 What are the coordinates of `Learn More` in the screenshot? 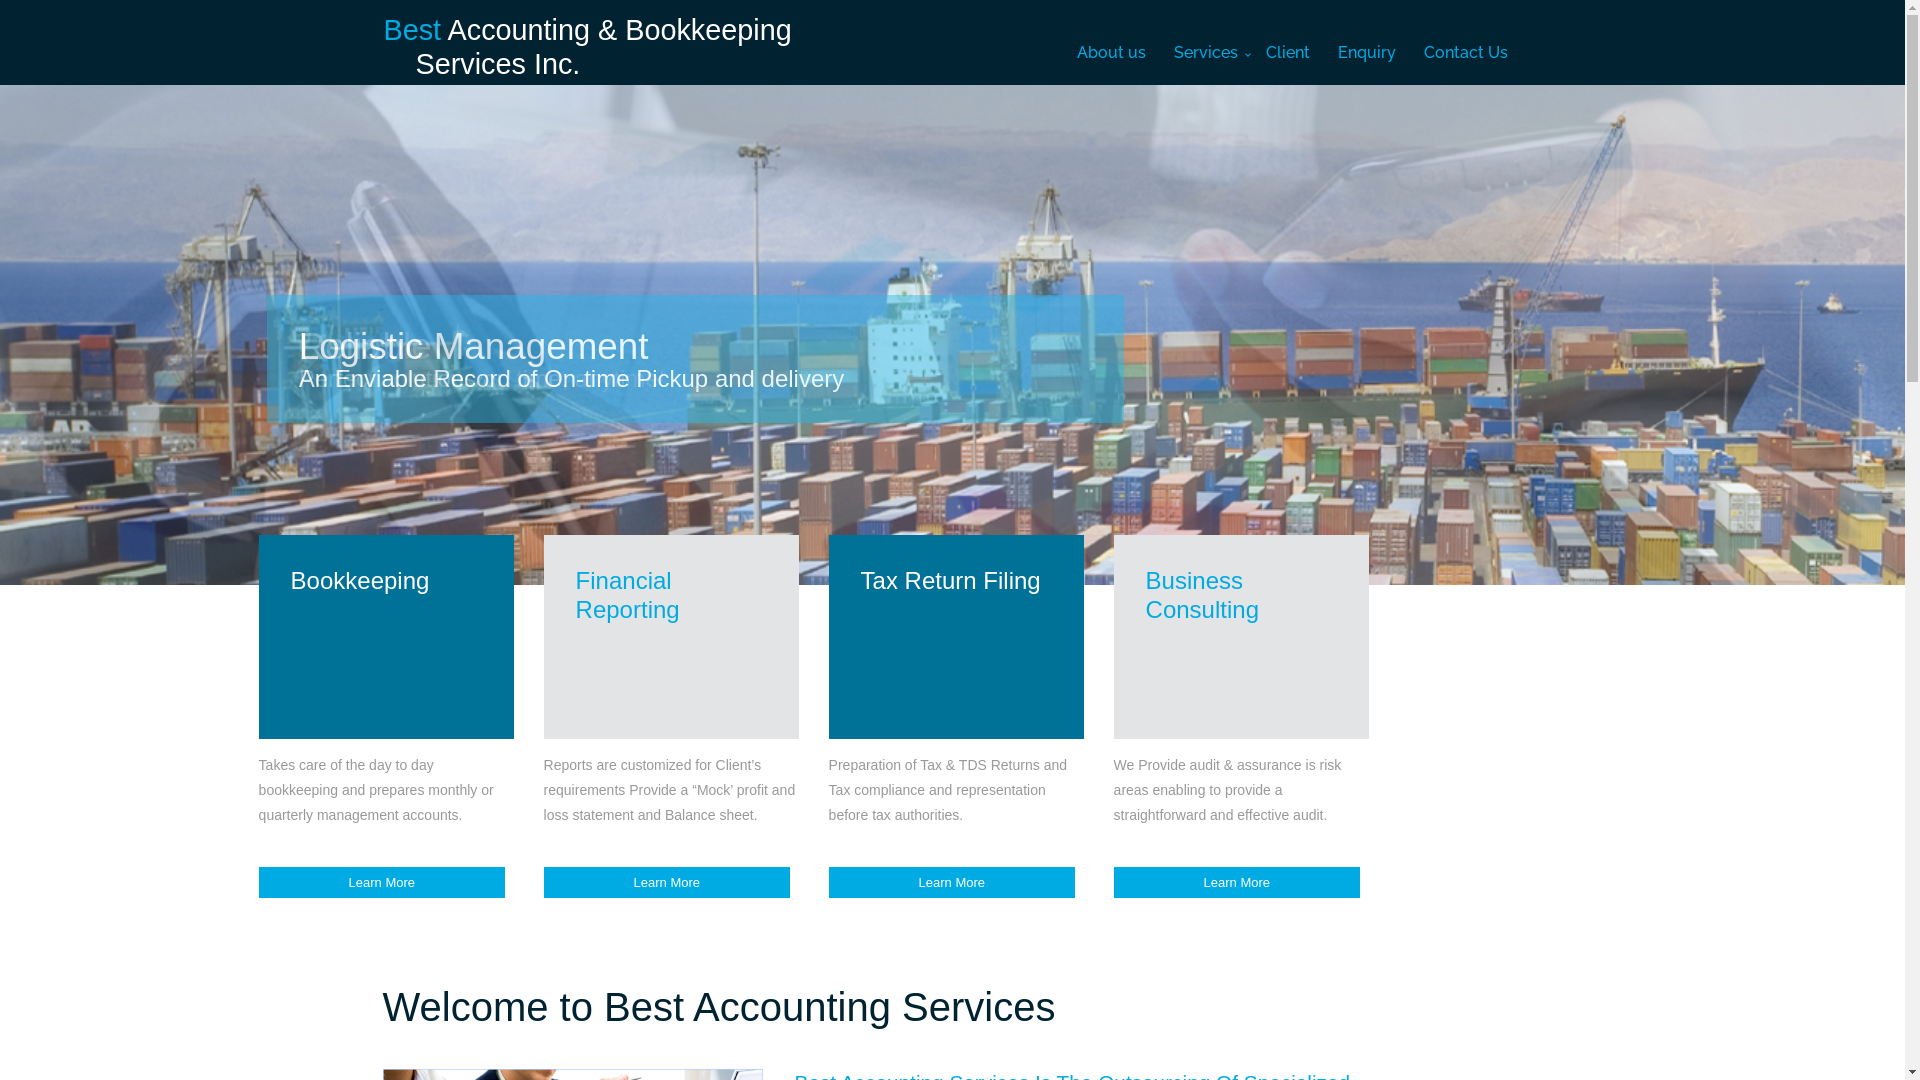 It's located at (667, 882).